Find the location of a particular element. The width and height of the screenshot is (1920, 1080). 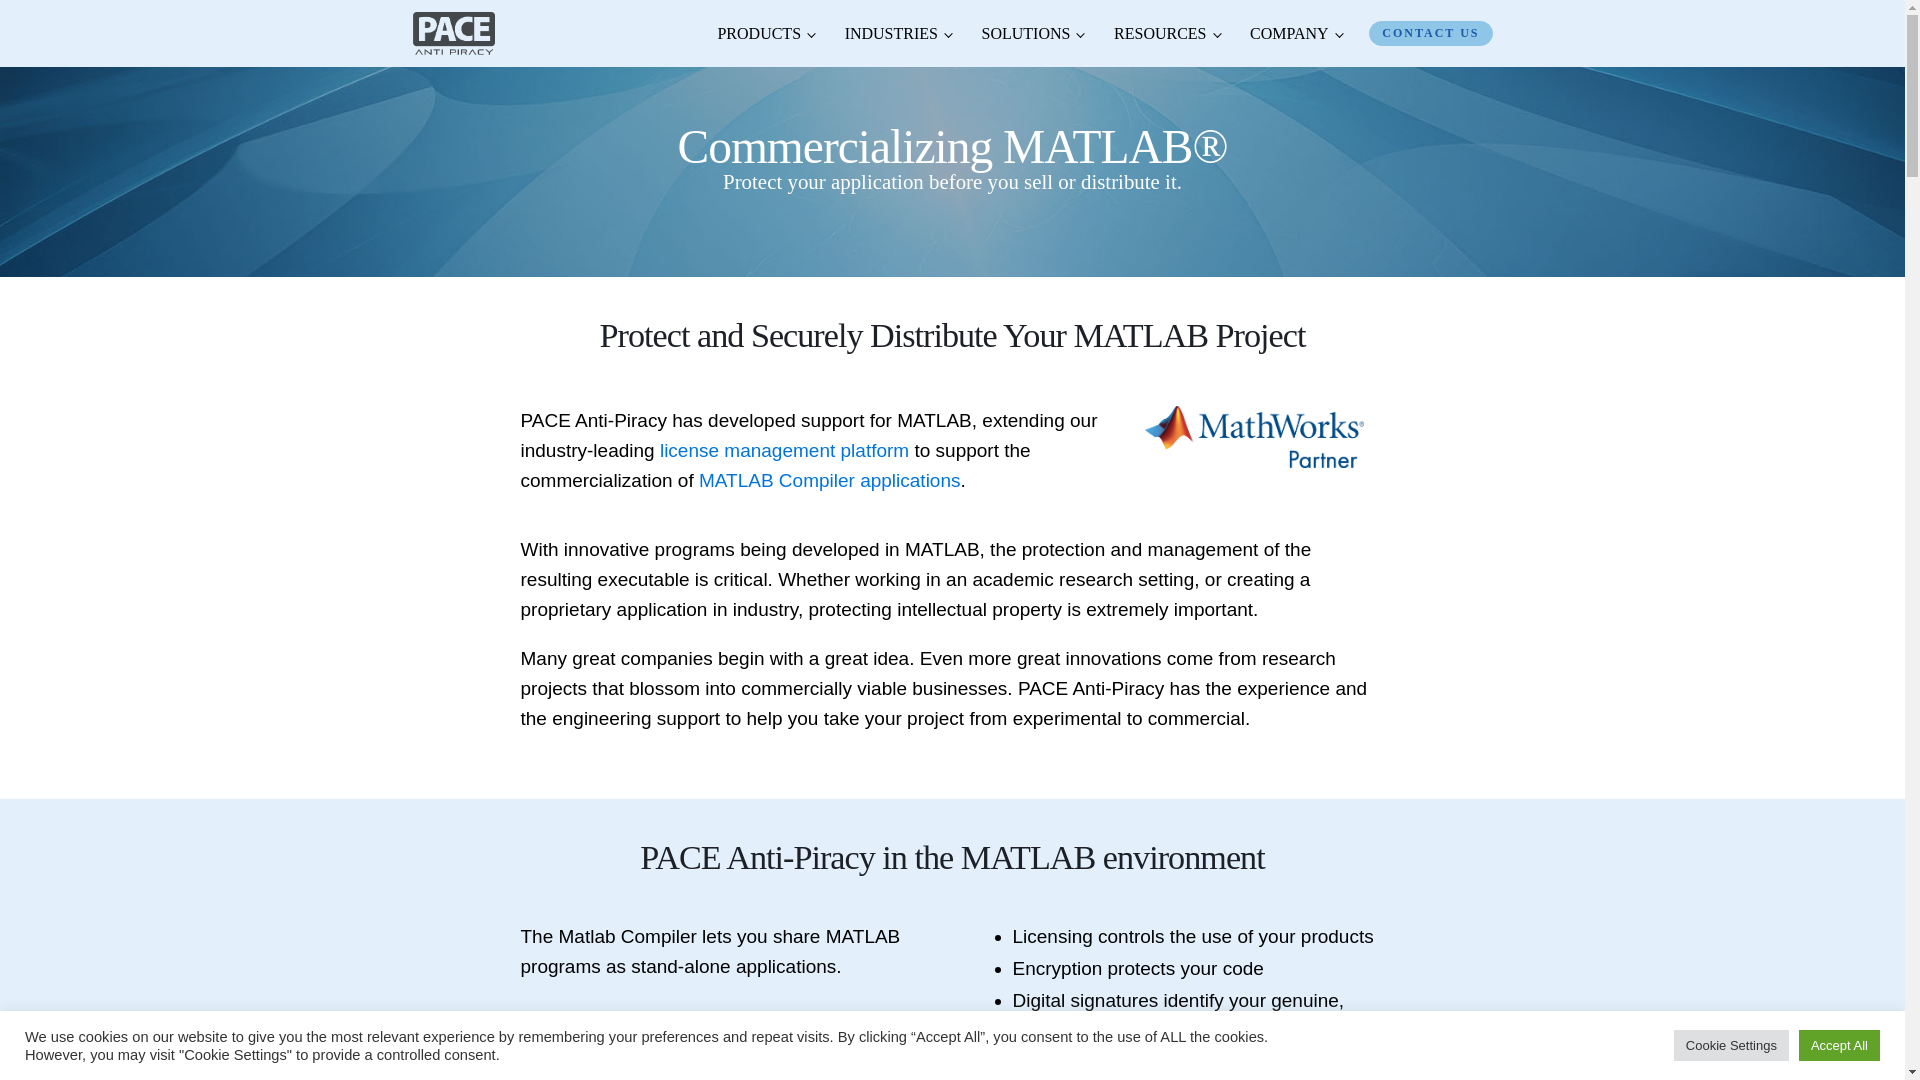

license management platform is located at coordinates (784, 450).